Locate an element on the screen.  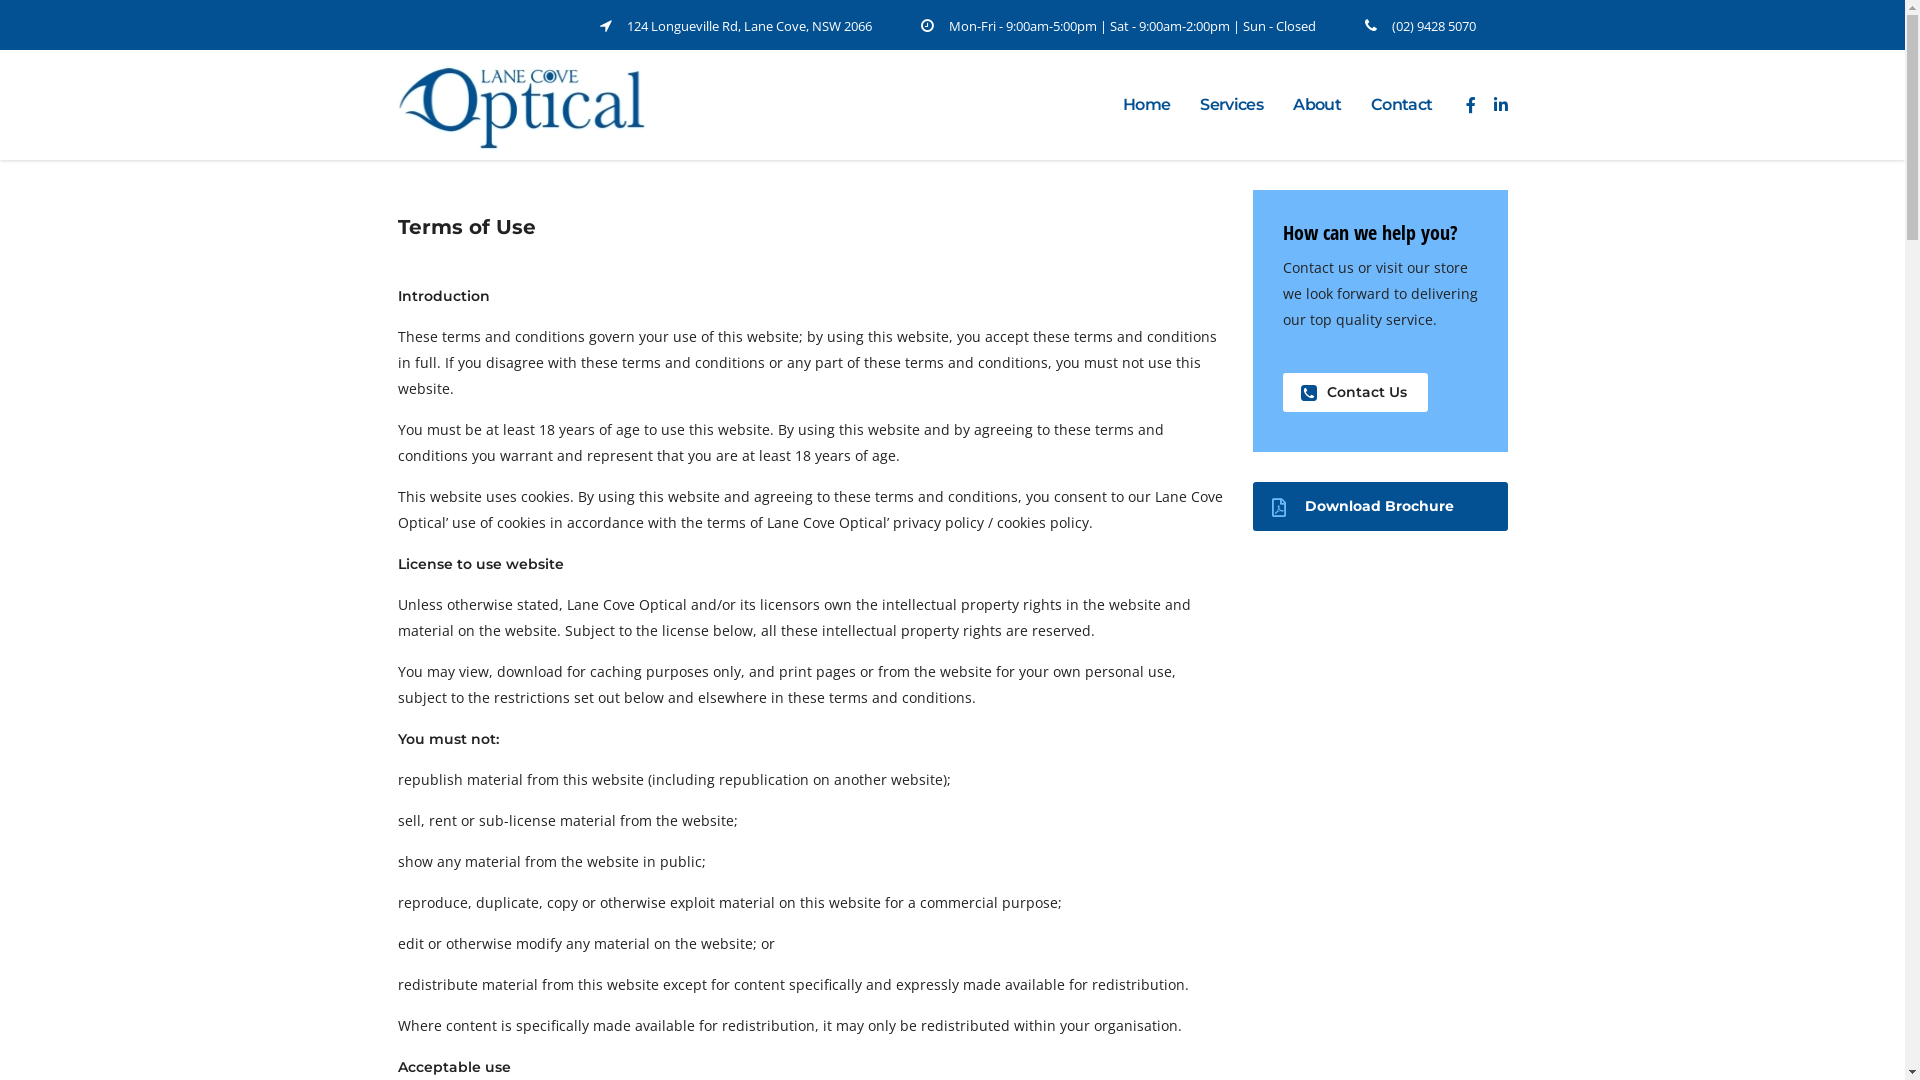
Home is located at coordinates (1146, 105).